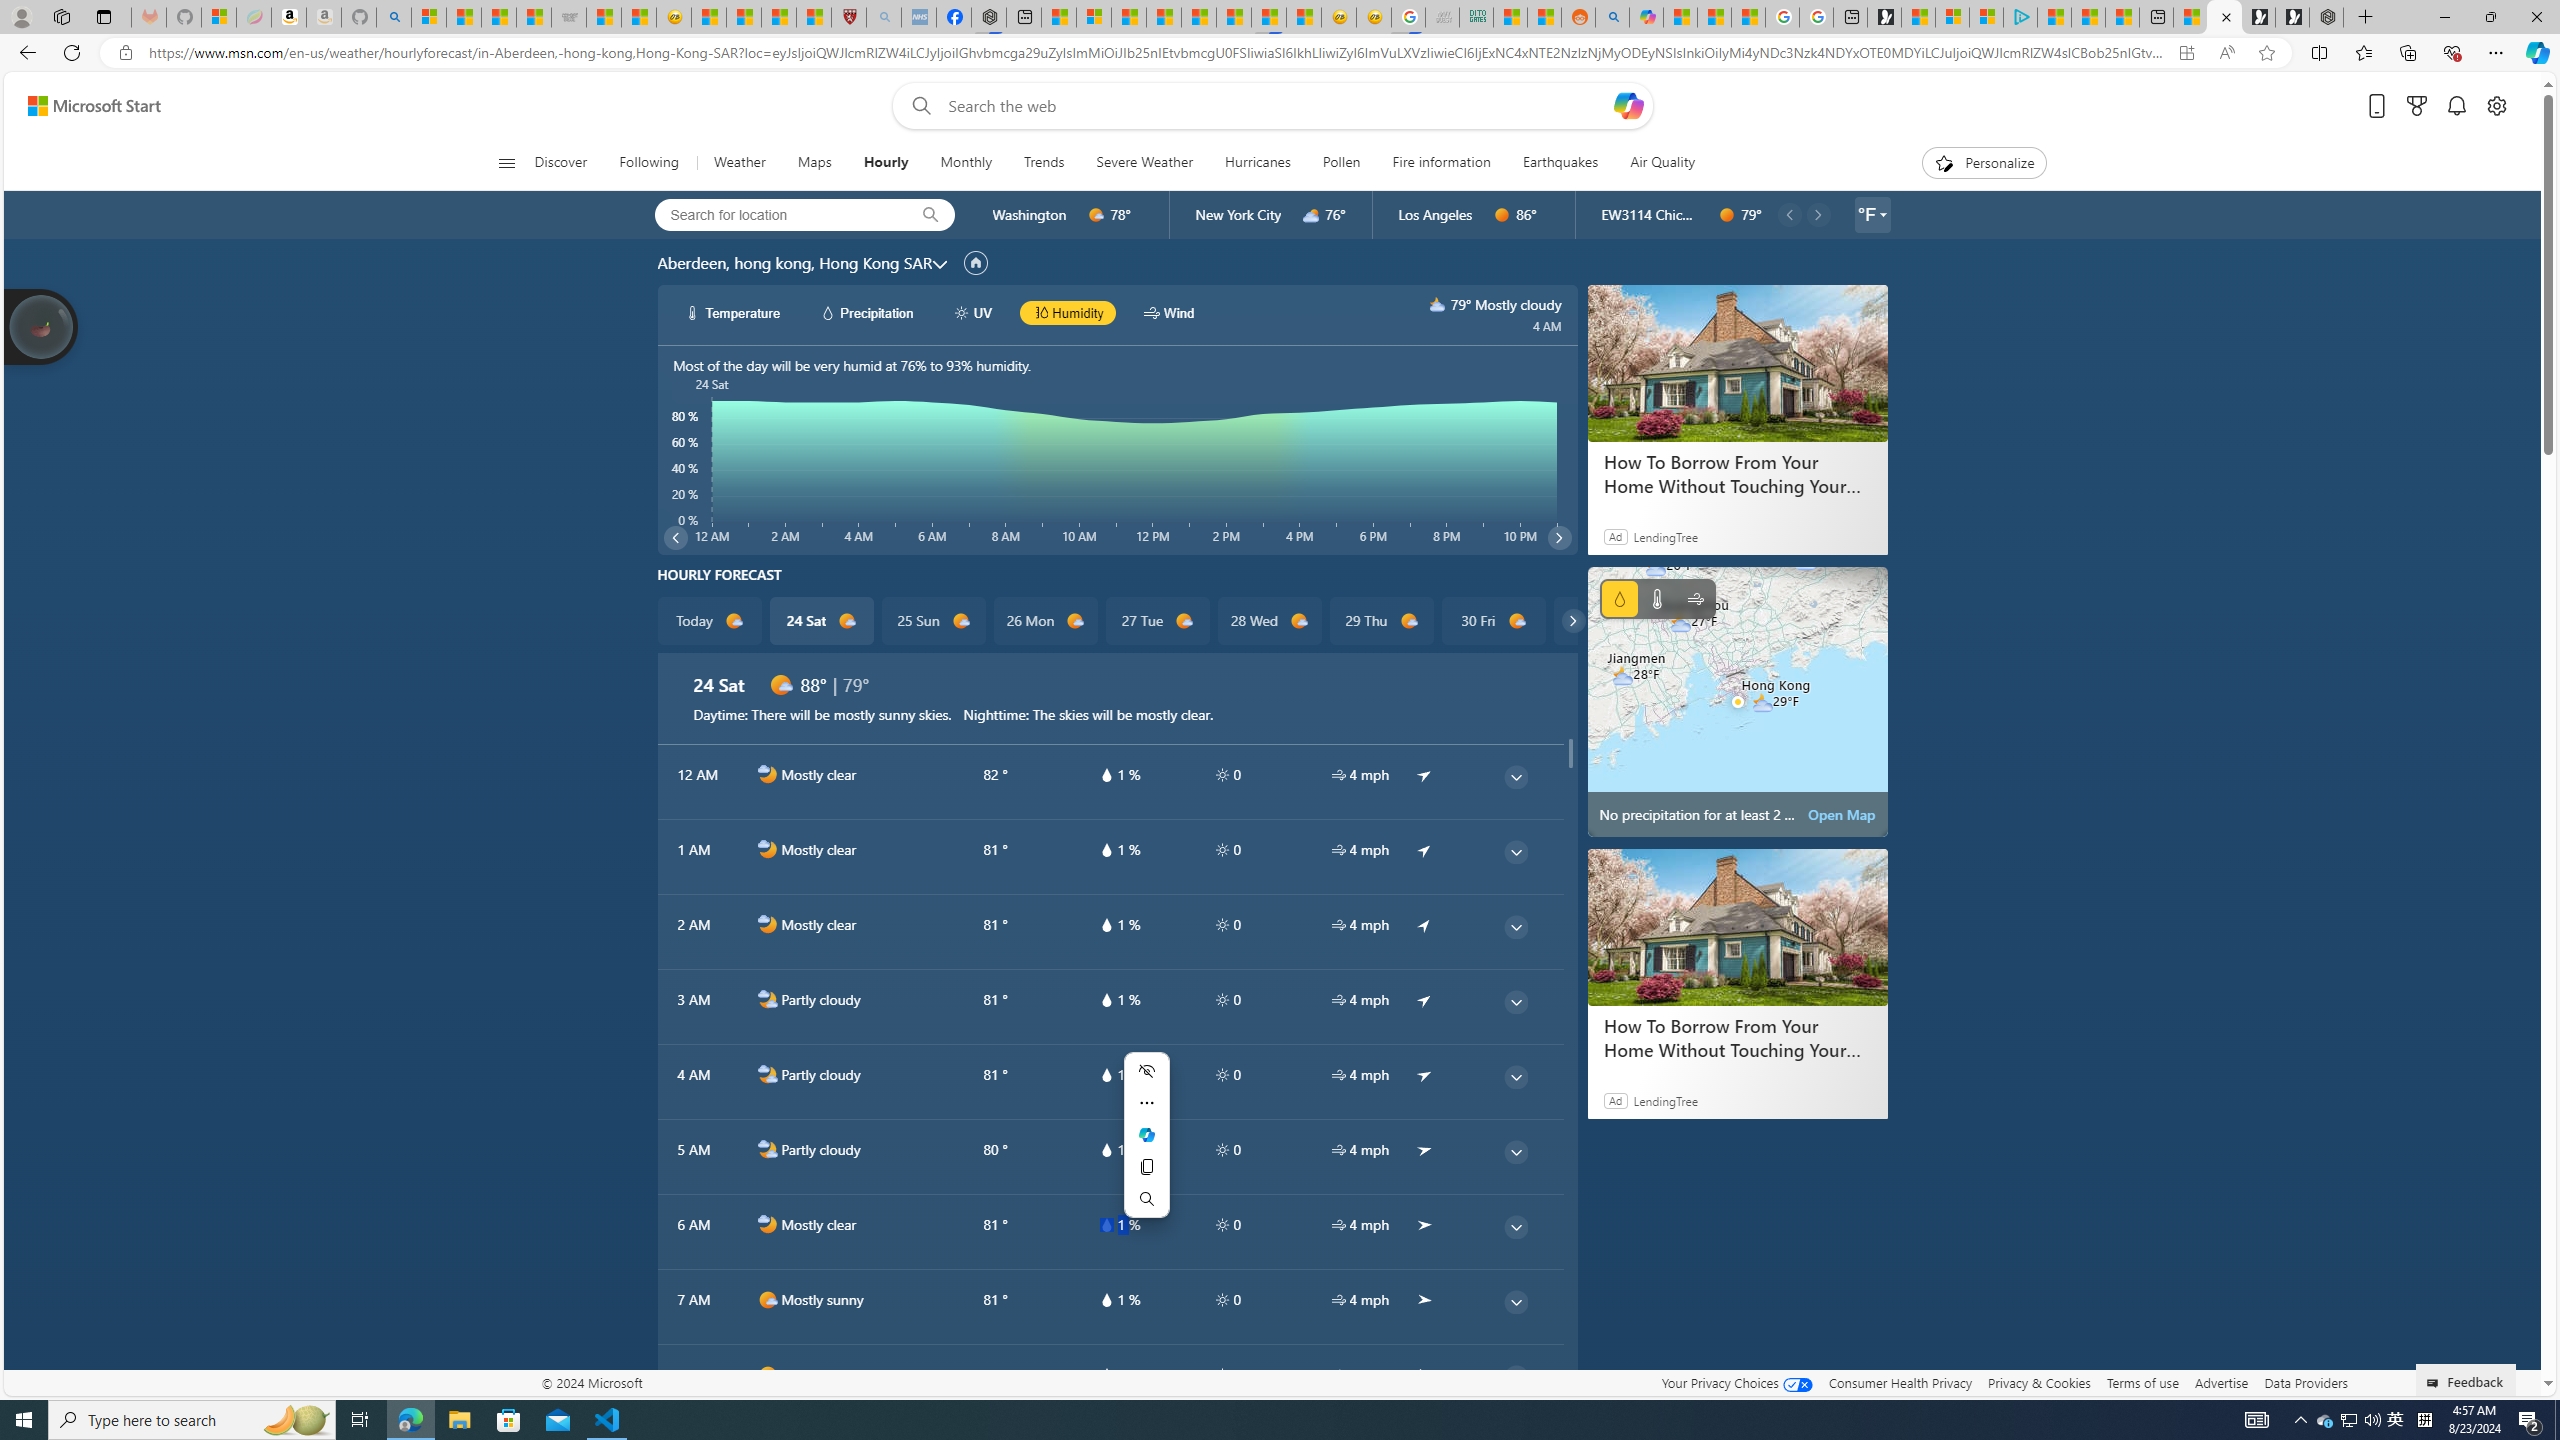  What do you see at coordinates (775, 214) in the screenshot?
I see `Search for location` at bounding box center [775, 214].